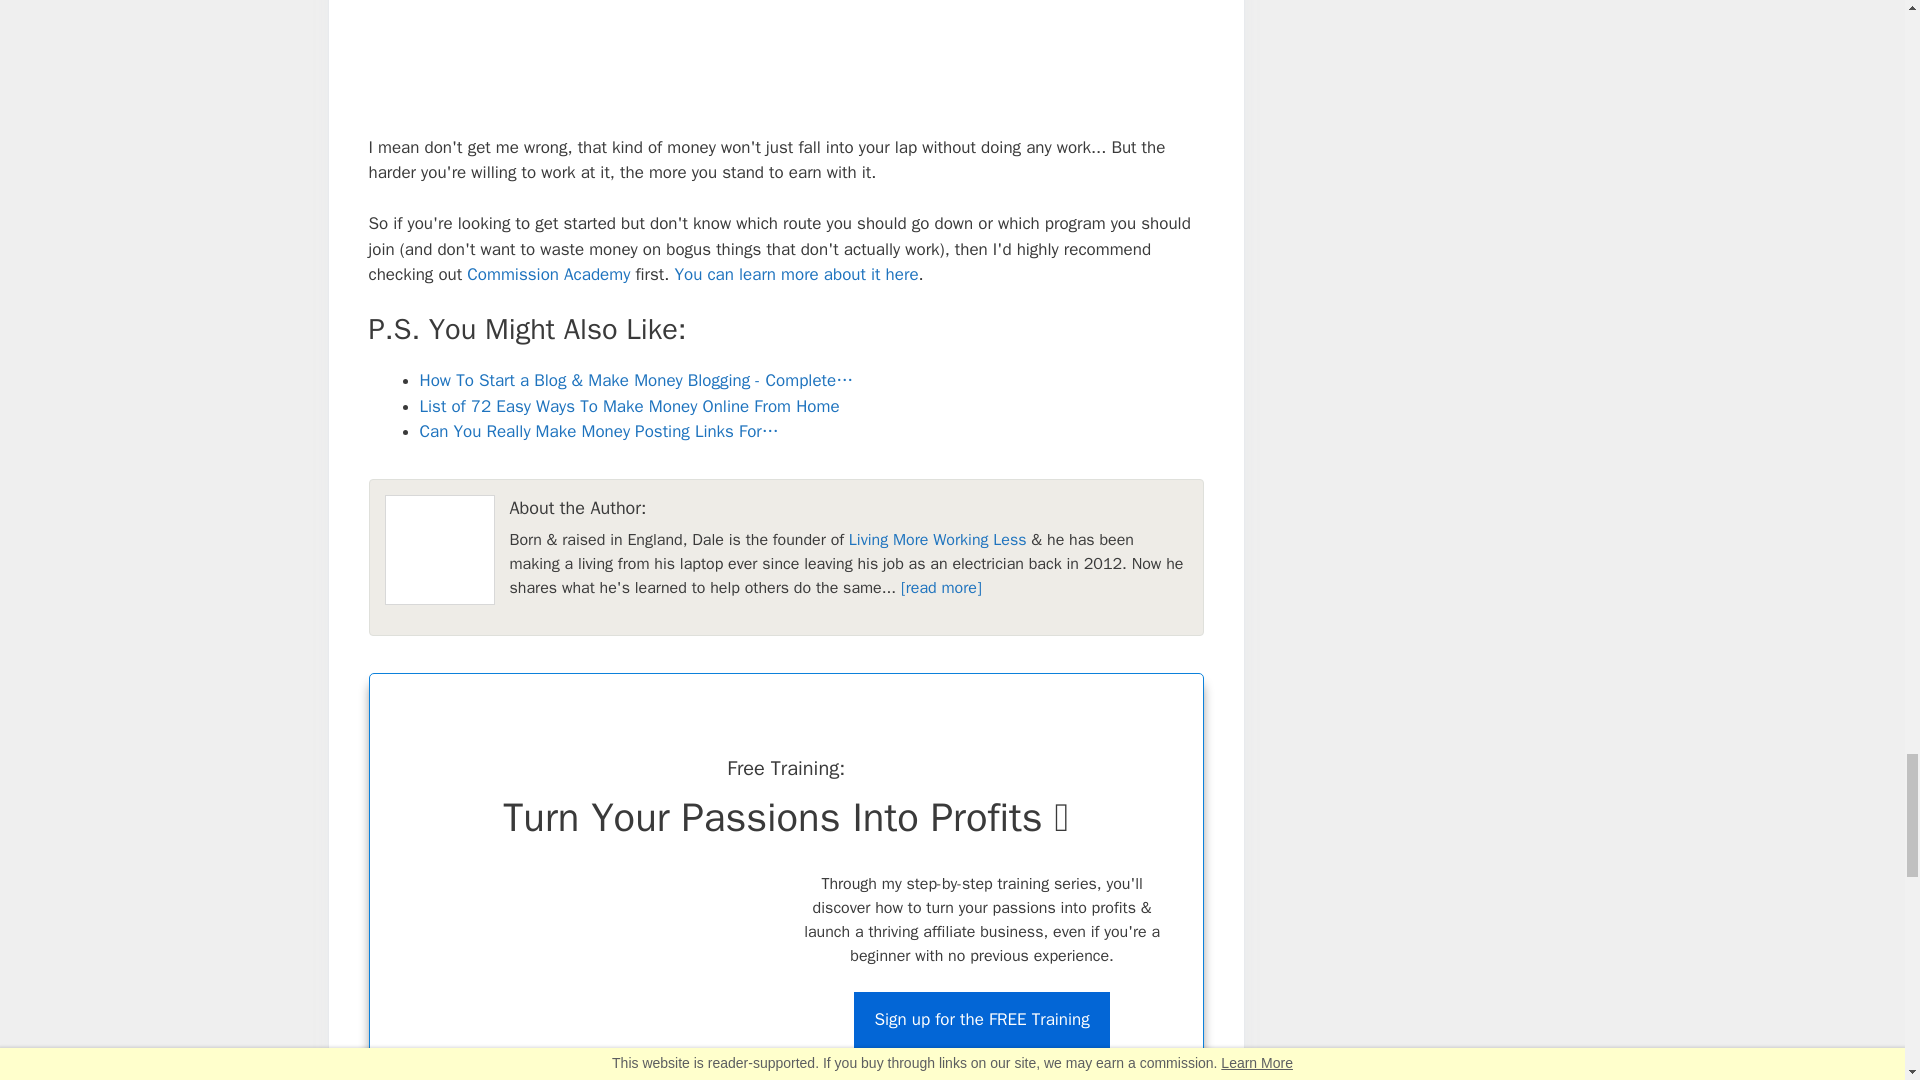  Describe the element at coordinates (938, 540) in the screenshot. I see `Living More Working Less` at that location.